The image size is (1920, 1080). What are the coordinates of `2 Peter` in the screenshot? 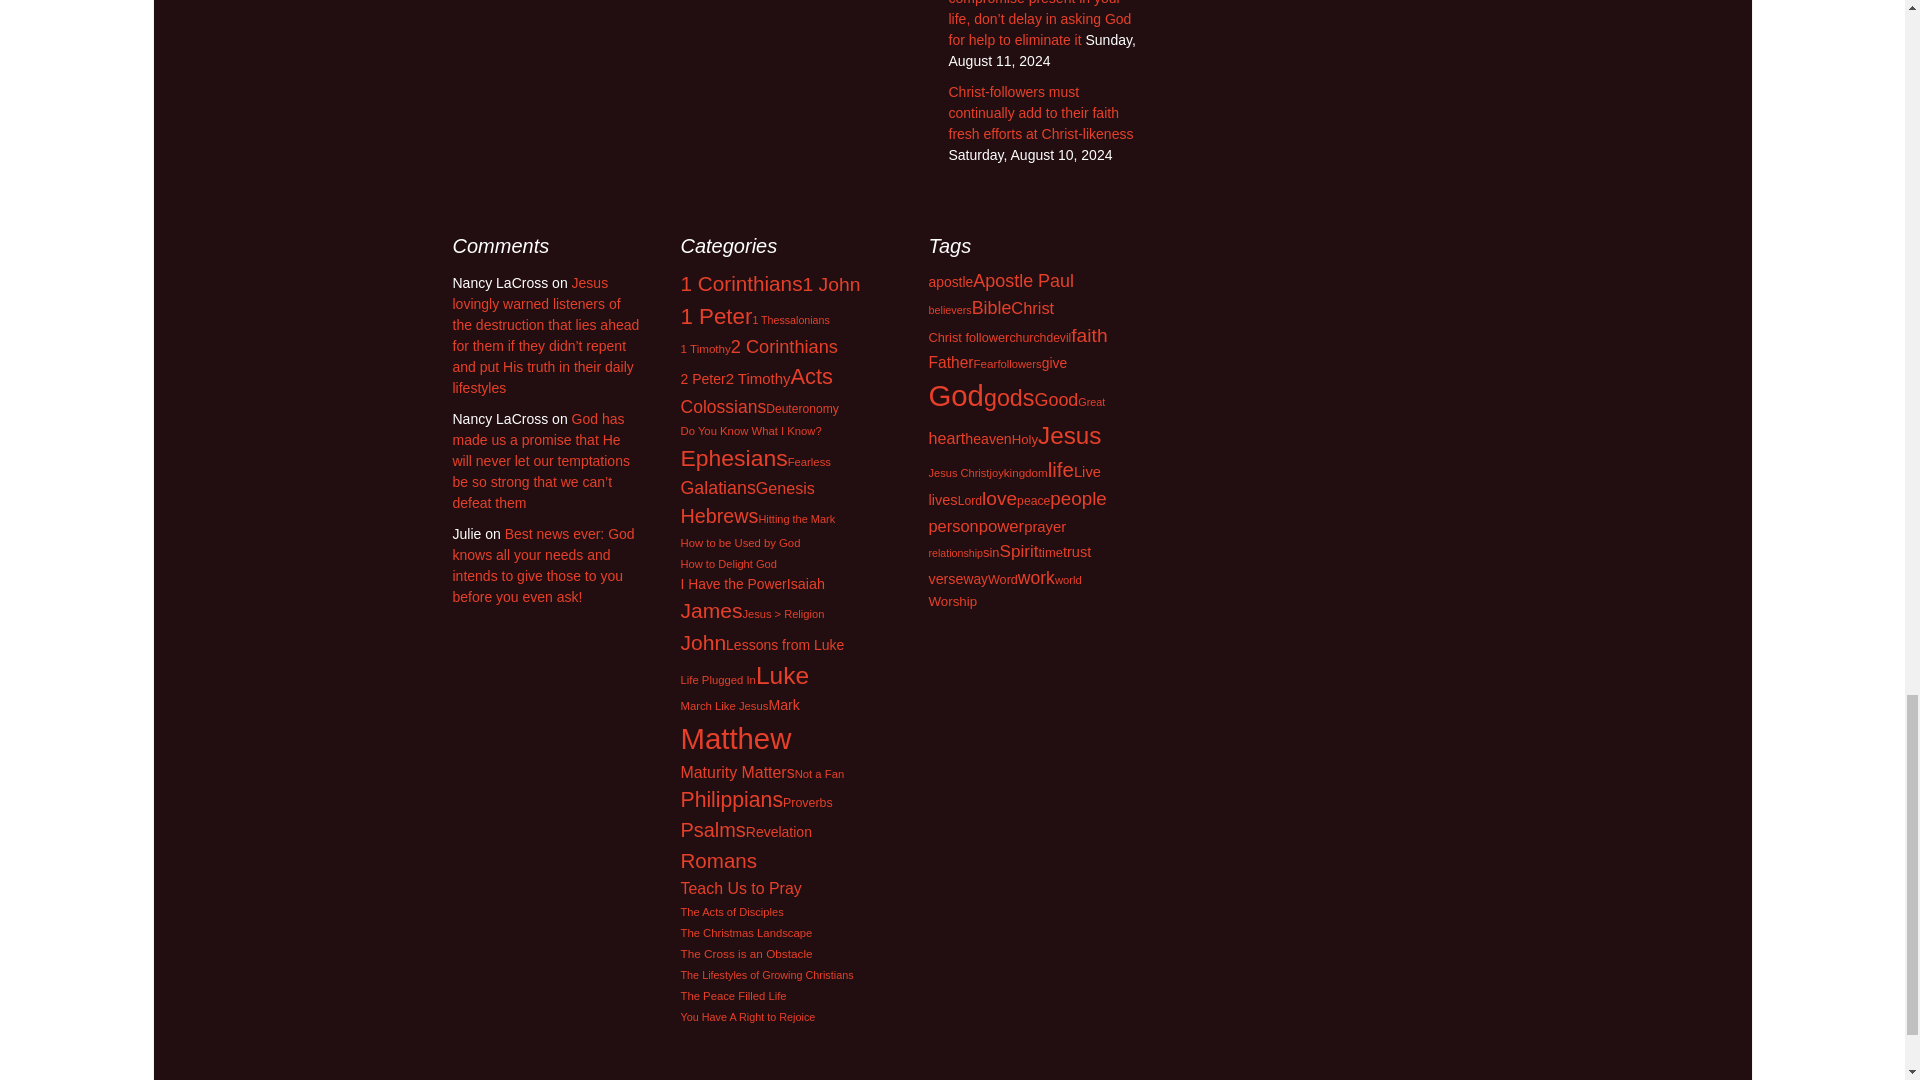 It's located at (702, 378).